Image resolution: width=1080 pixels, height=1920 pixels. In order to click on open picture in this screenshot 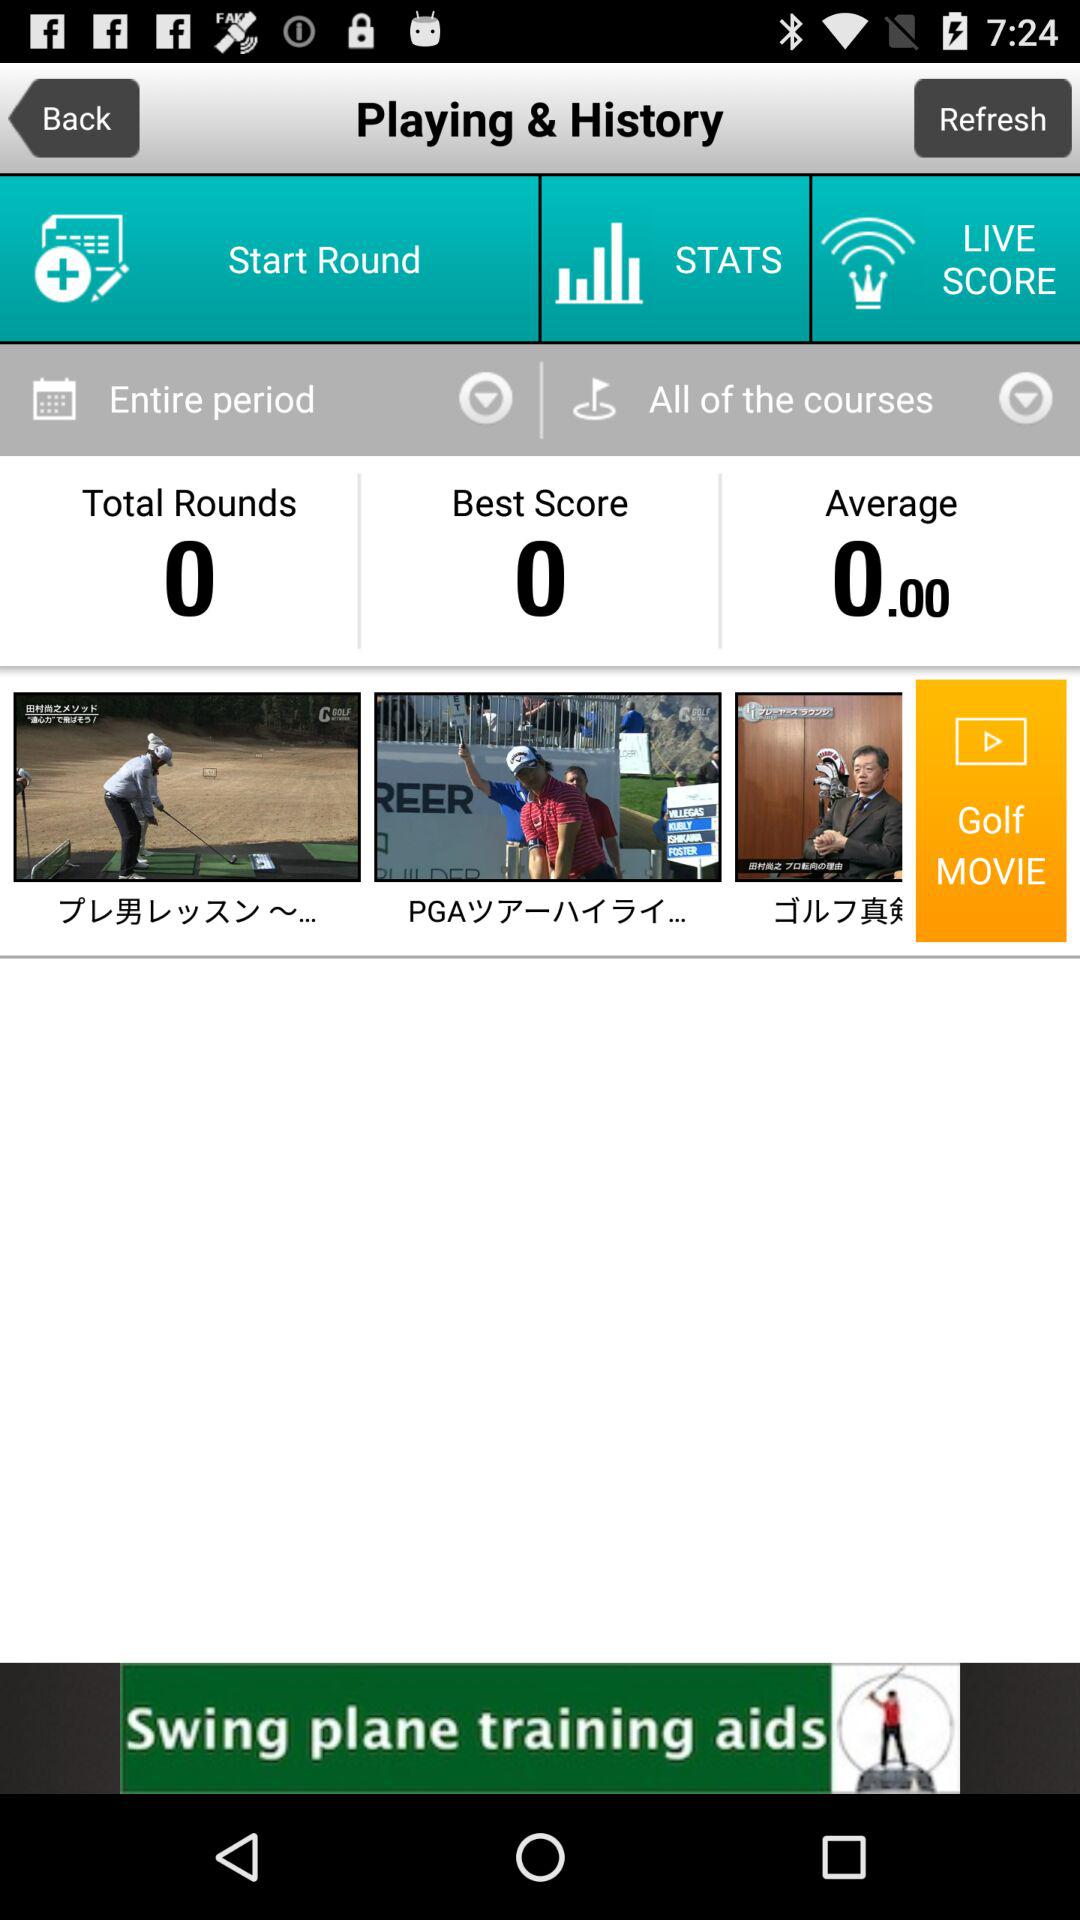, I will do `click(186, 787)`.